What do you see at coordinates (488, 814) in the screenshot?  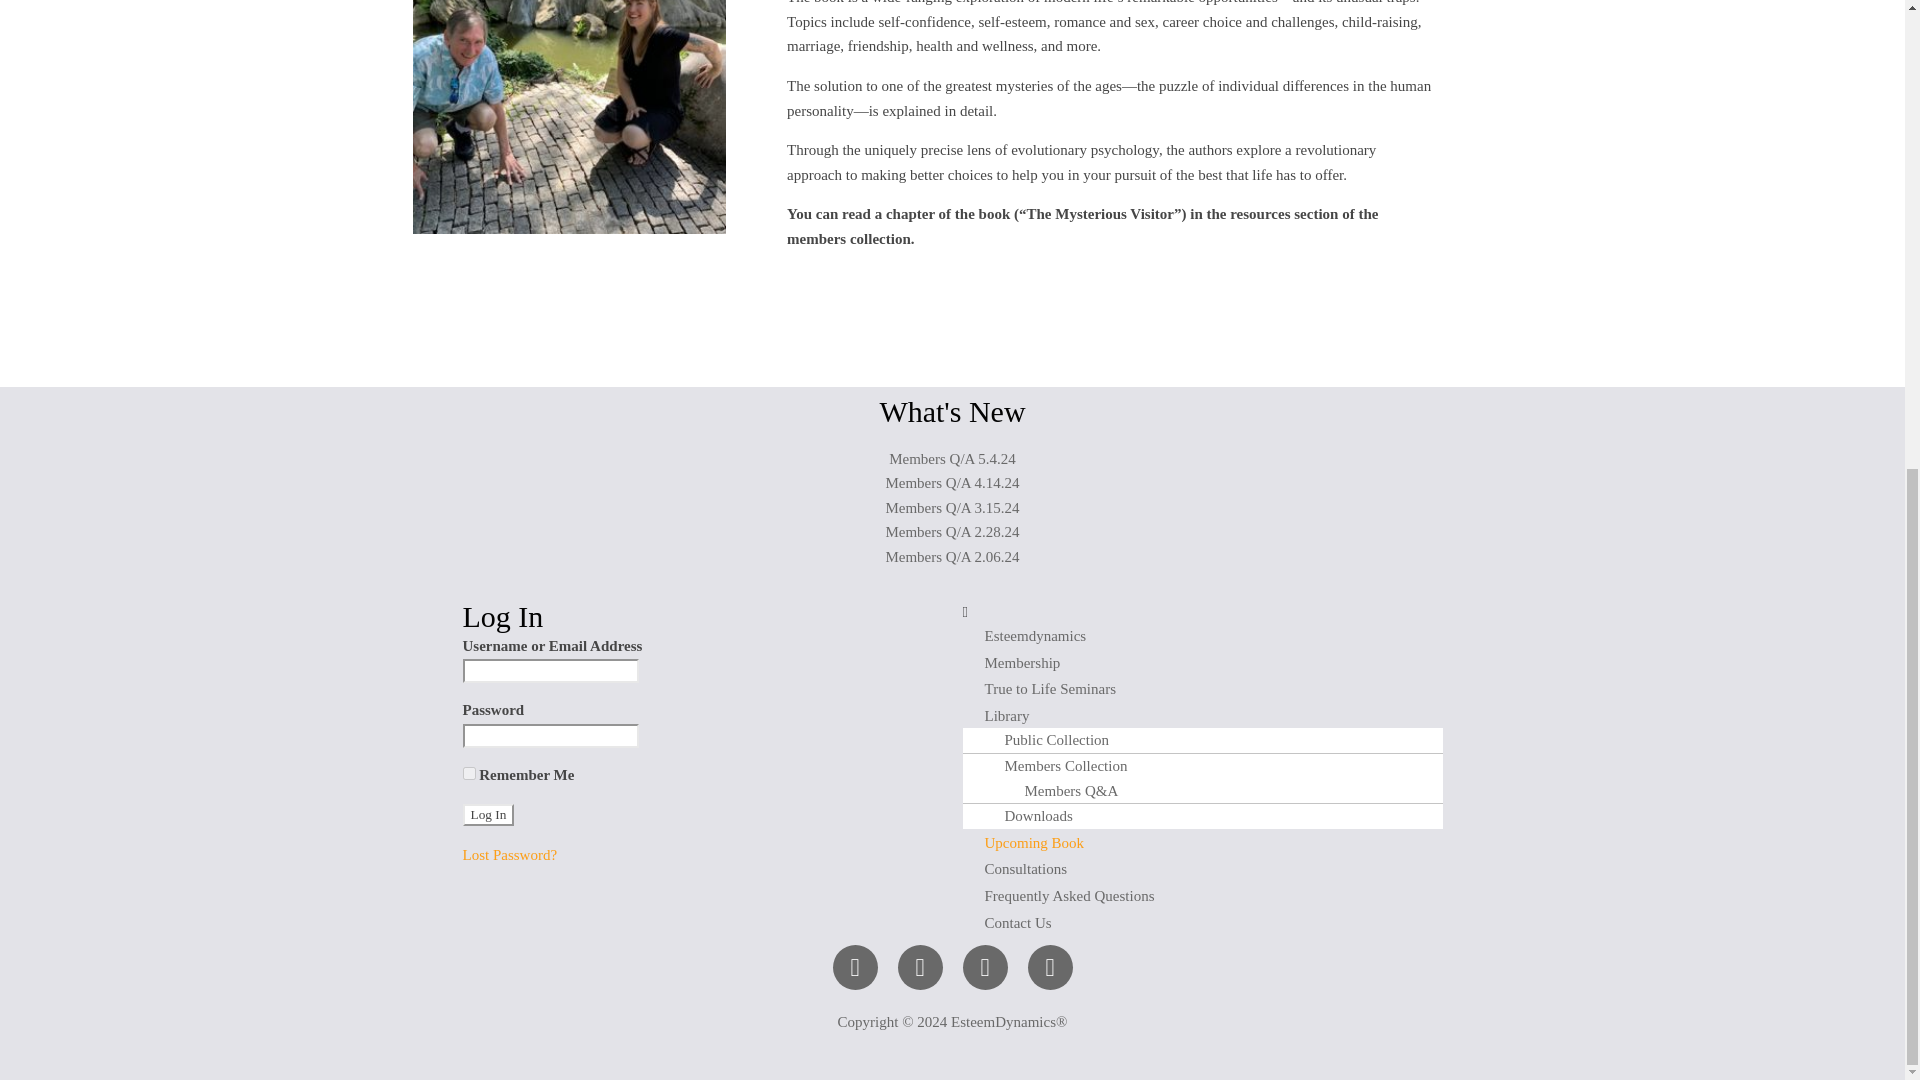 I see `Log In` at bounding box center [488, 814].